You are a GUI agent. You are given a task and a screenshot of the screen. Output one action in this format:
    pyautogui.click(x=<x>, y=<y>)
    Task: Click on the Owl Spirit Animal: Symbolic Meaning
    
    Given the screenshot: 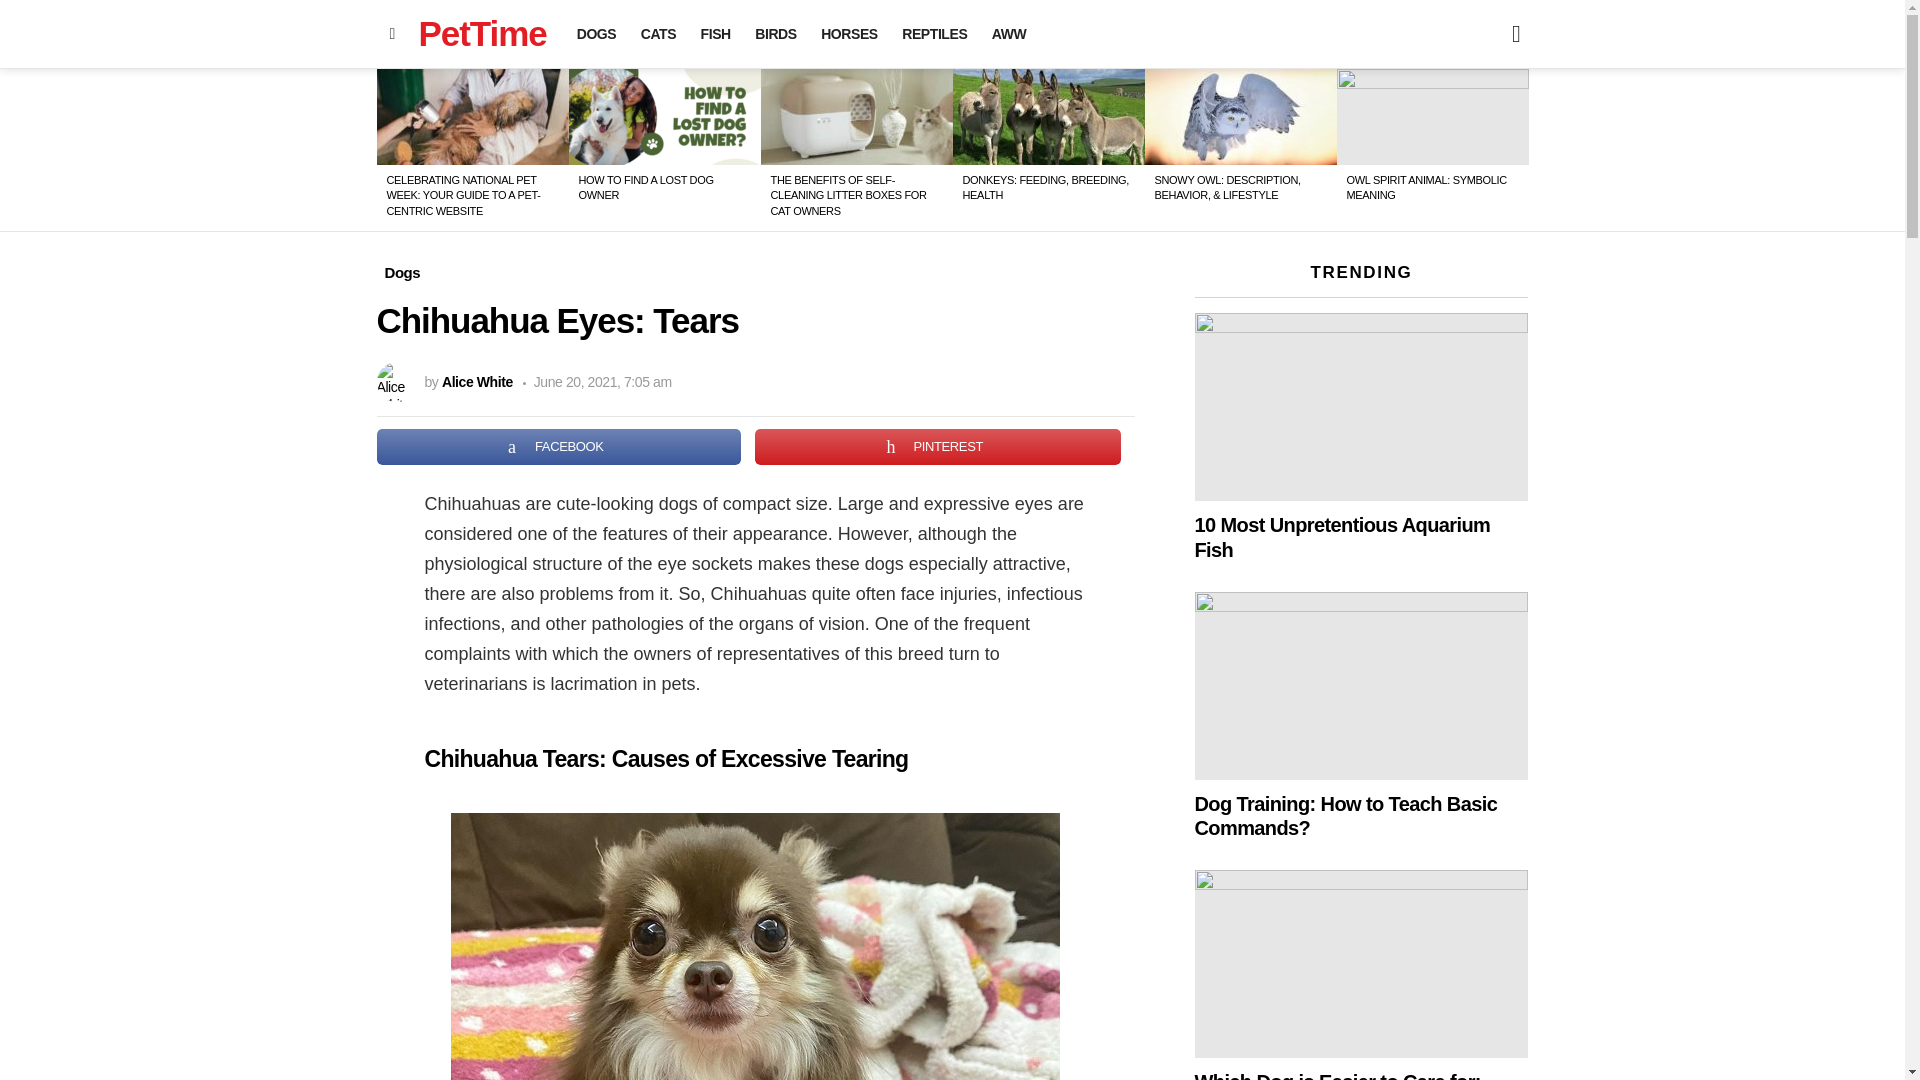 What is the action you would take?
    pyautogui.click(x=1432, y=117)
    